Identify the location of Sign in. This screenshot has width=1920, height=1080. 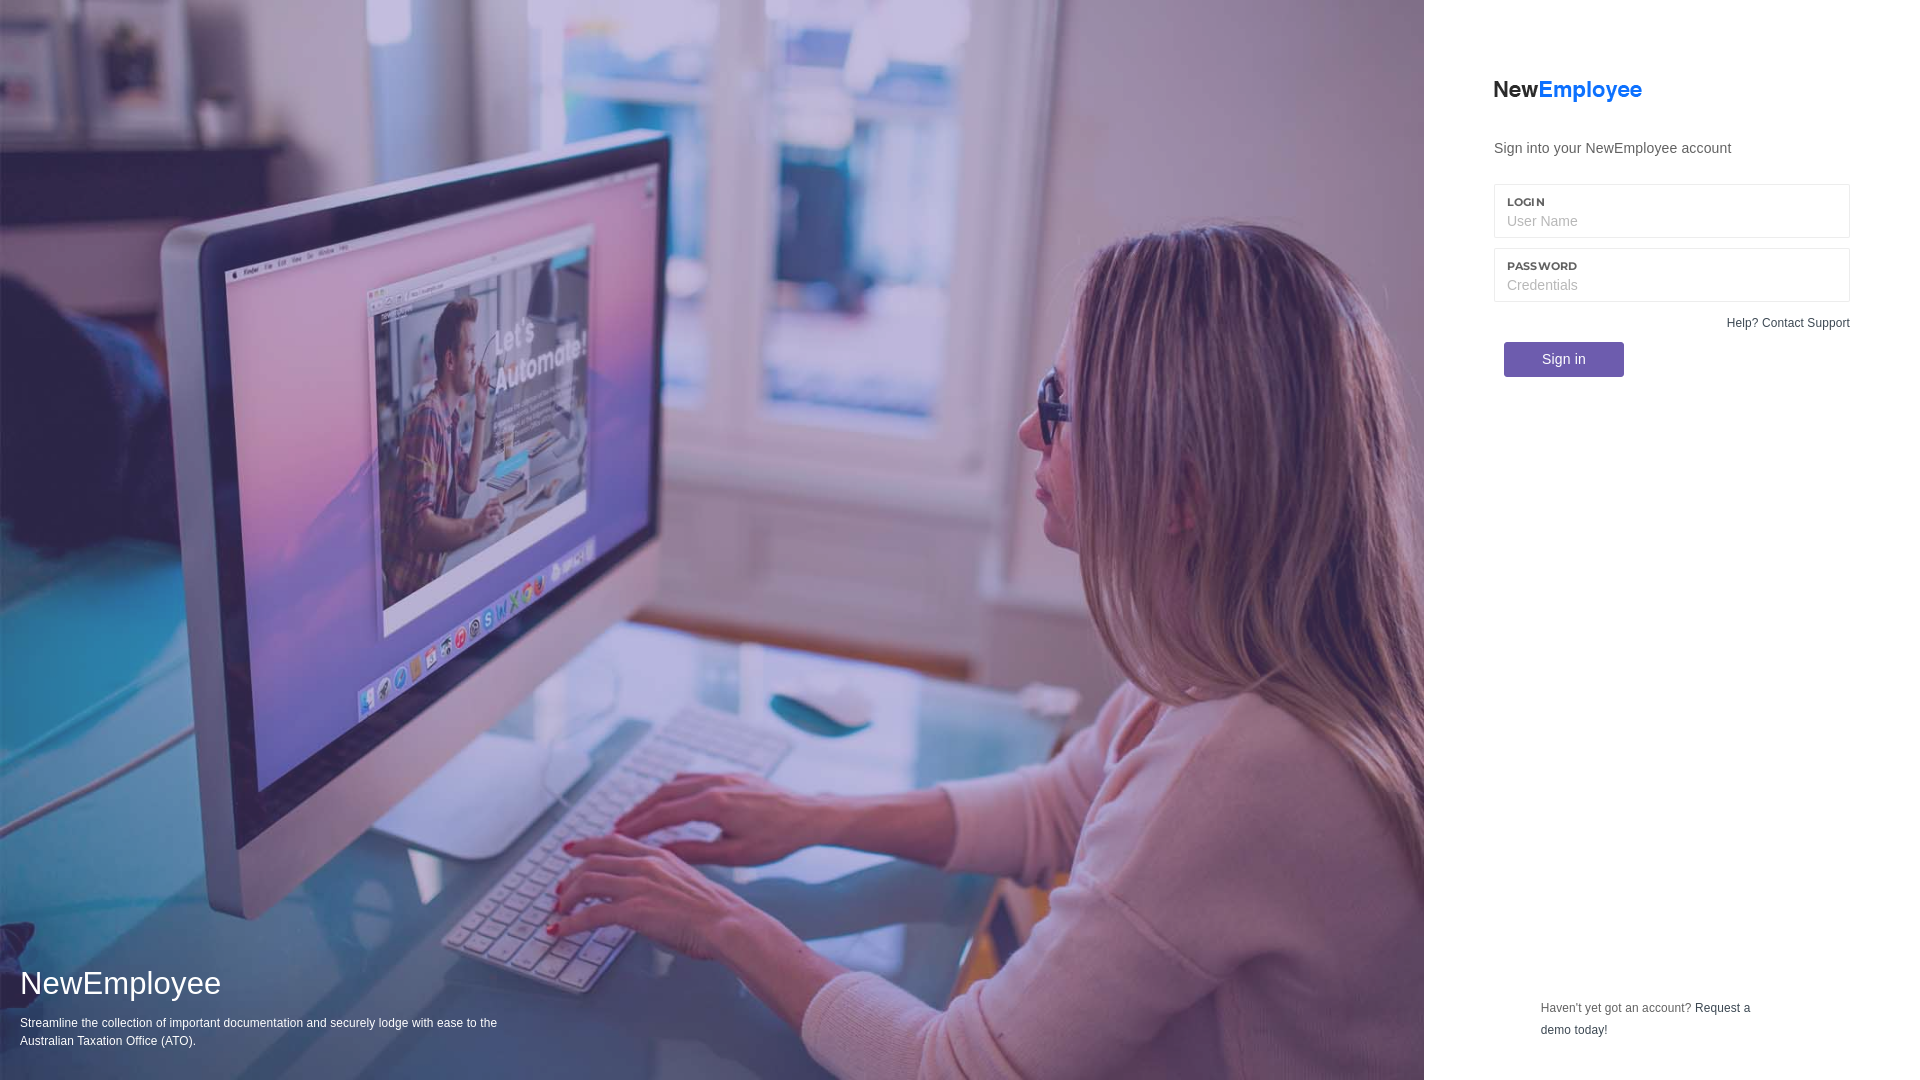
(1564, 360).